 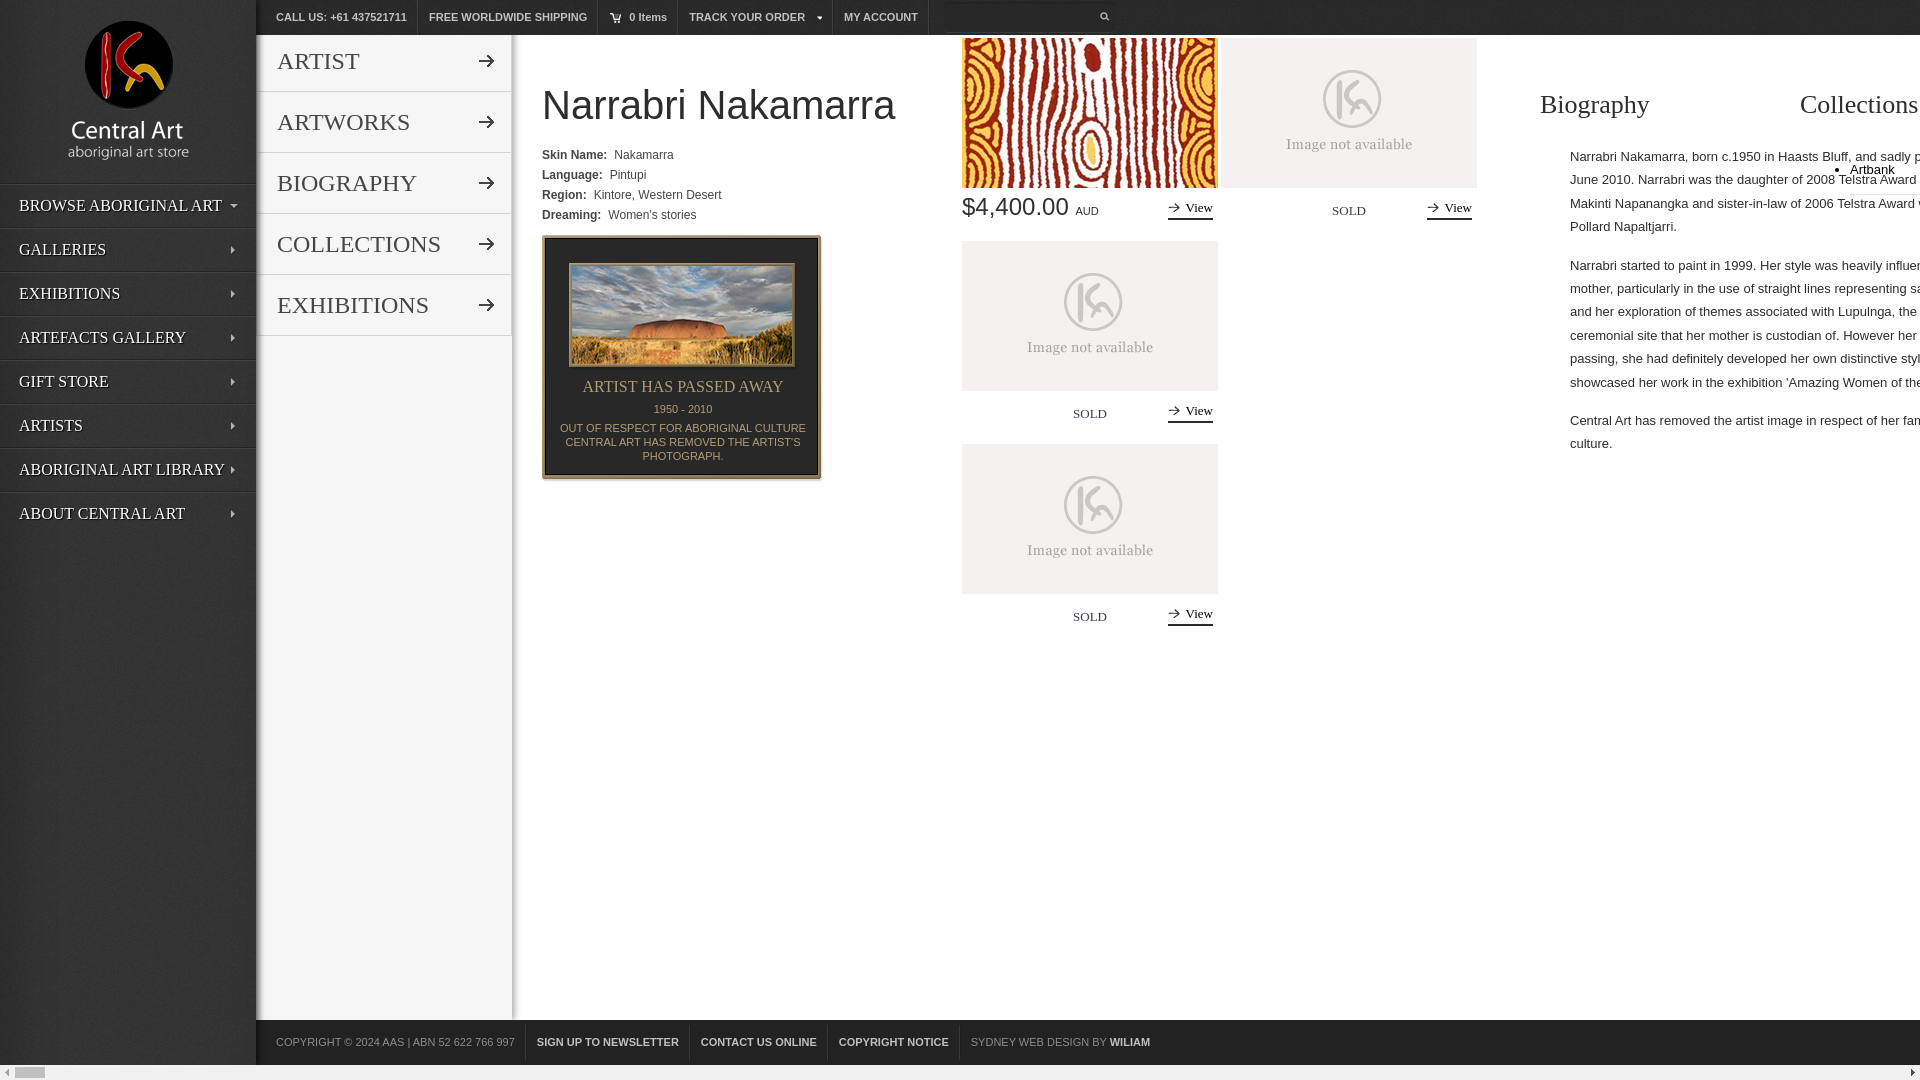 What do you see at coordinates (128, 381) in the screenshot?
I see `GIFT STORE` at bounding box center [128, 381].